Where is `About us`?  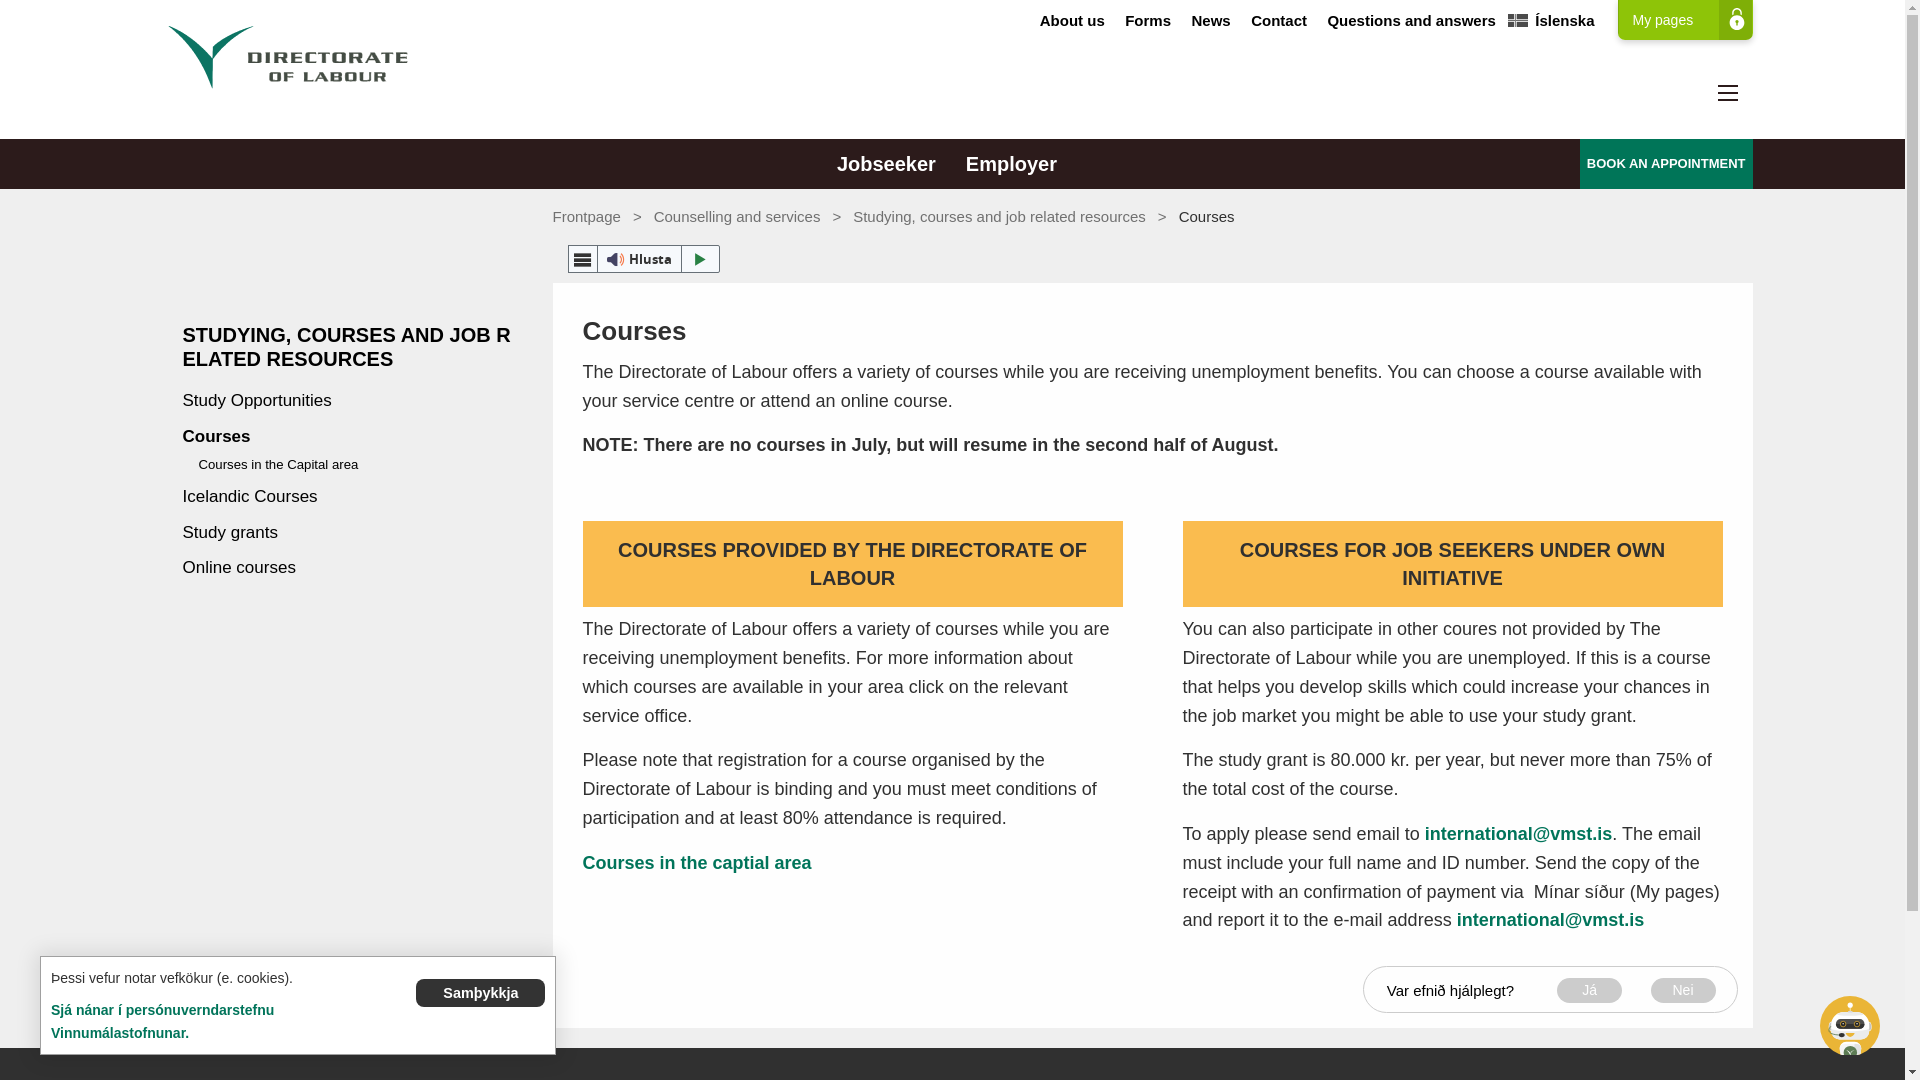 About us is located at coordinates (1072, 20).